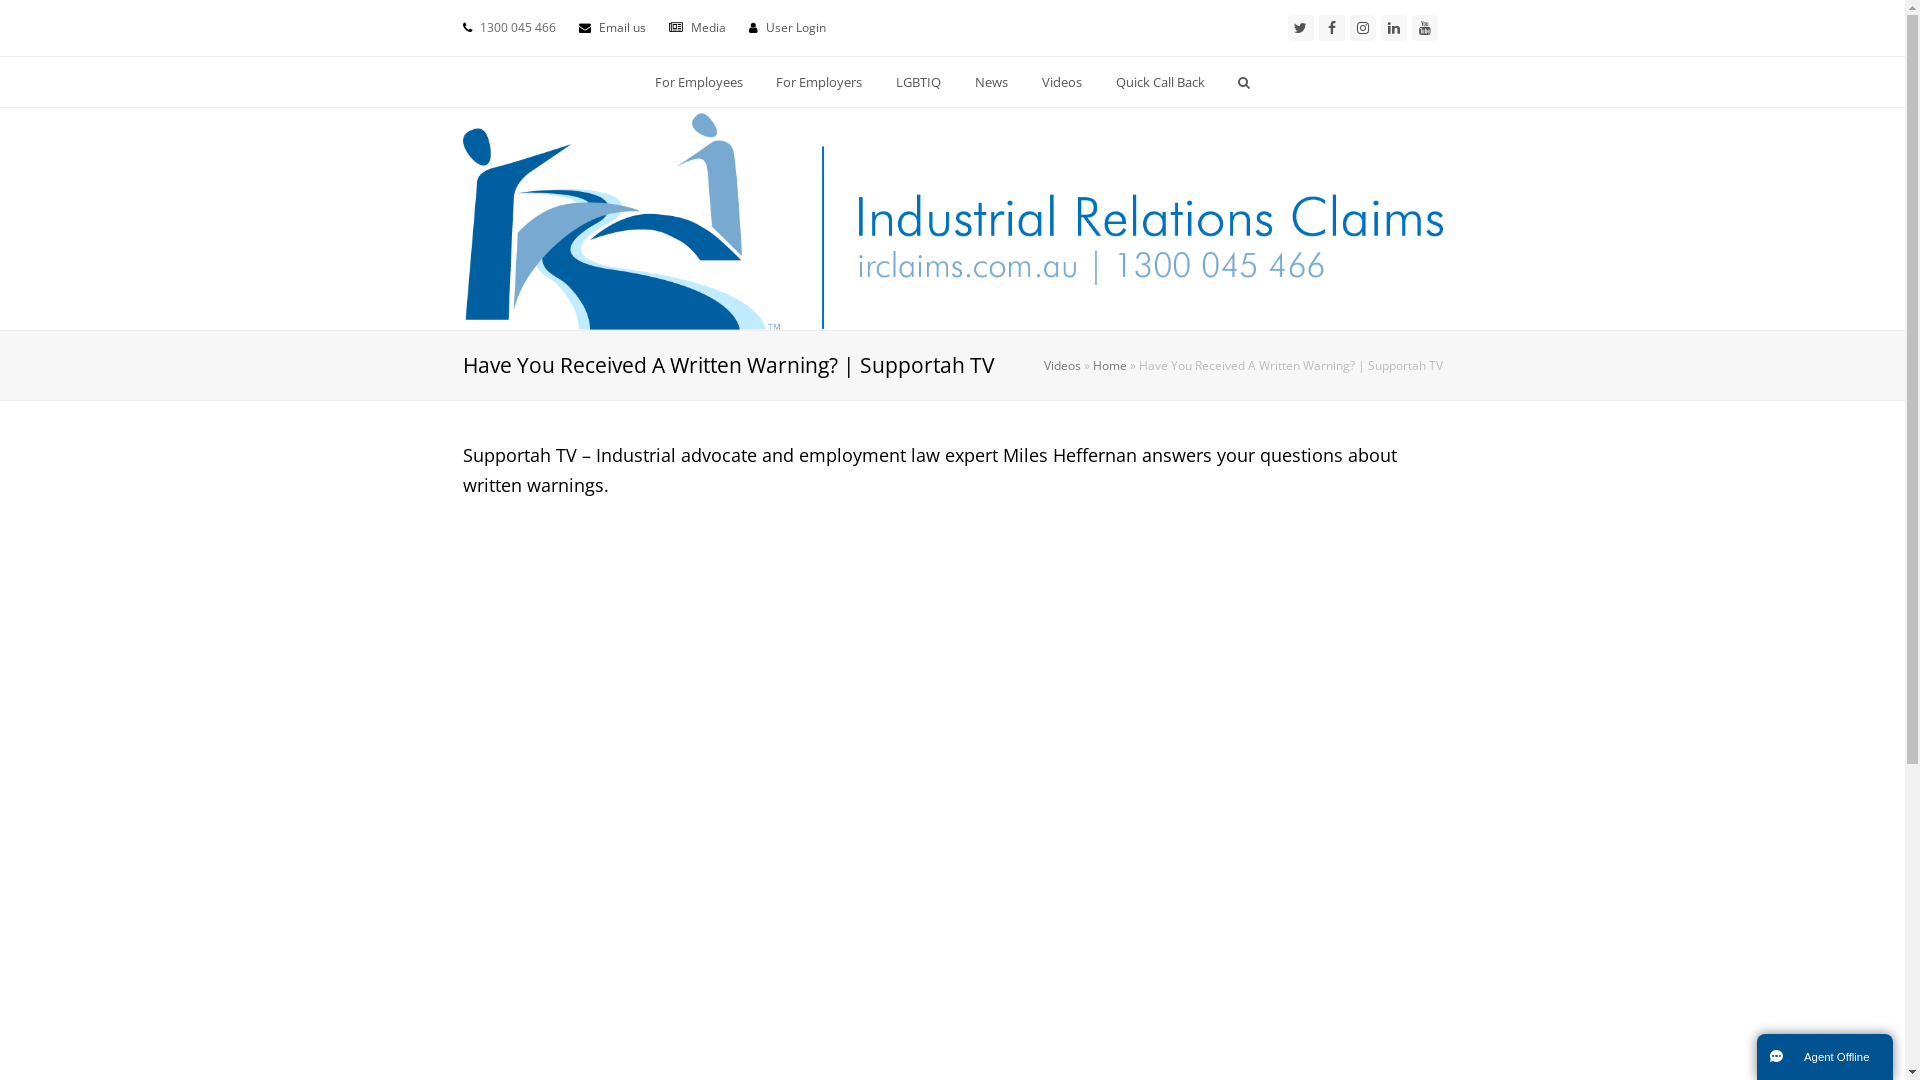  Describe the element at coordinates (698, 82) in the screenshot. I see `For Employees` at that location.